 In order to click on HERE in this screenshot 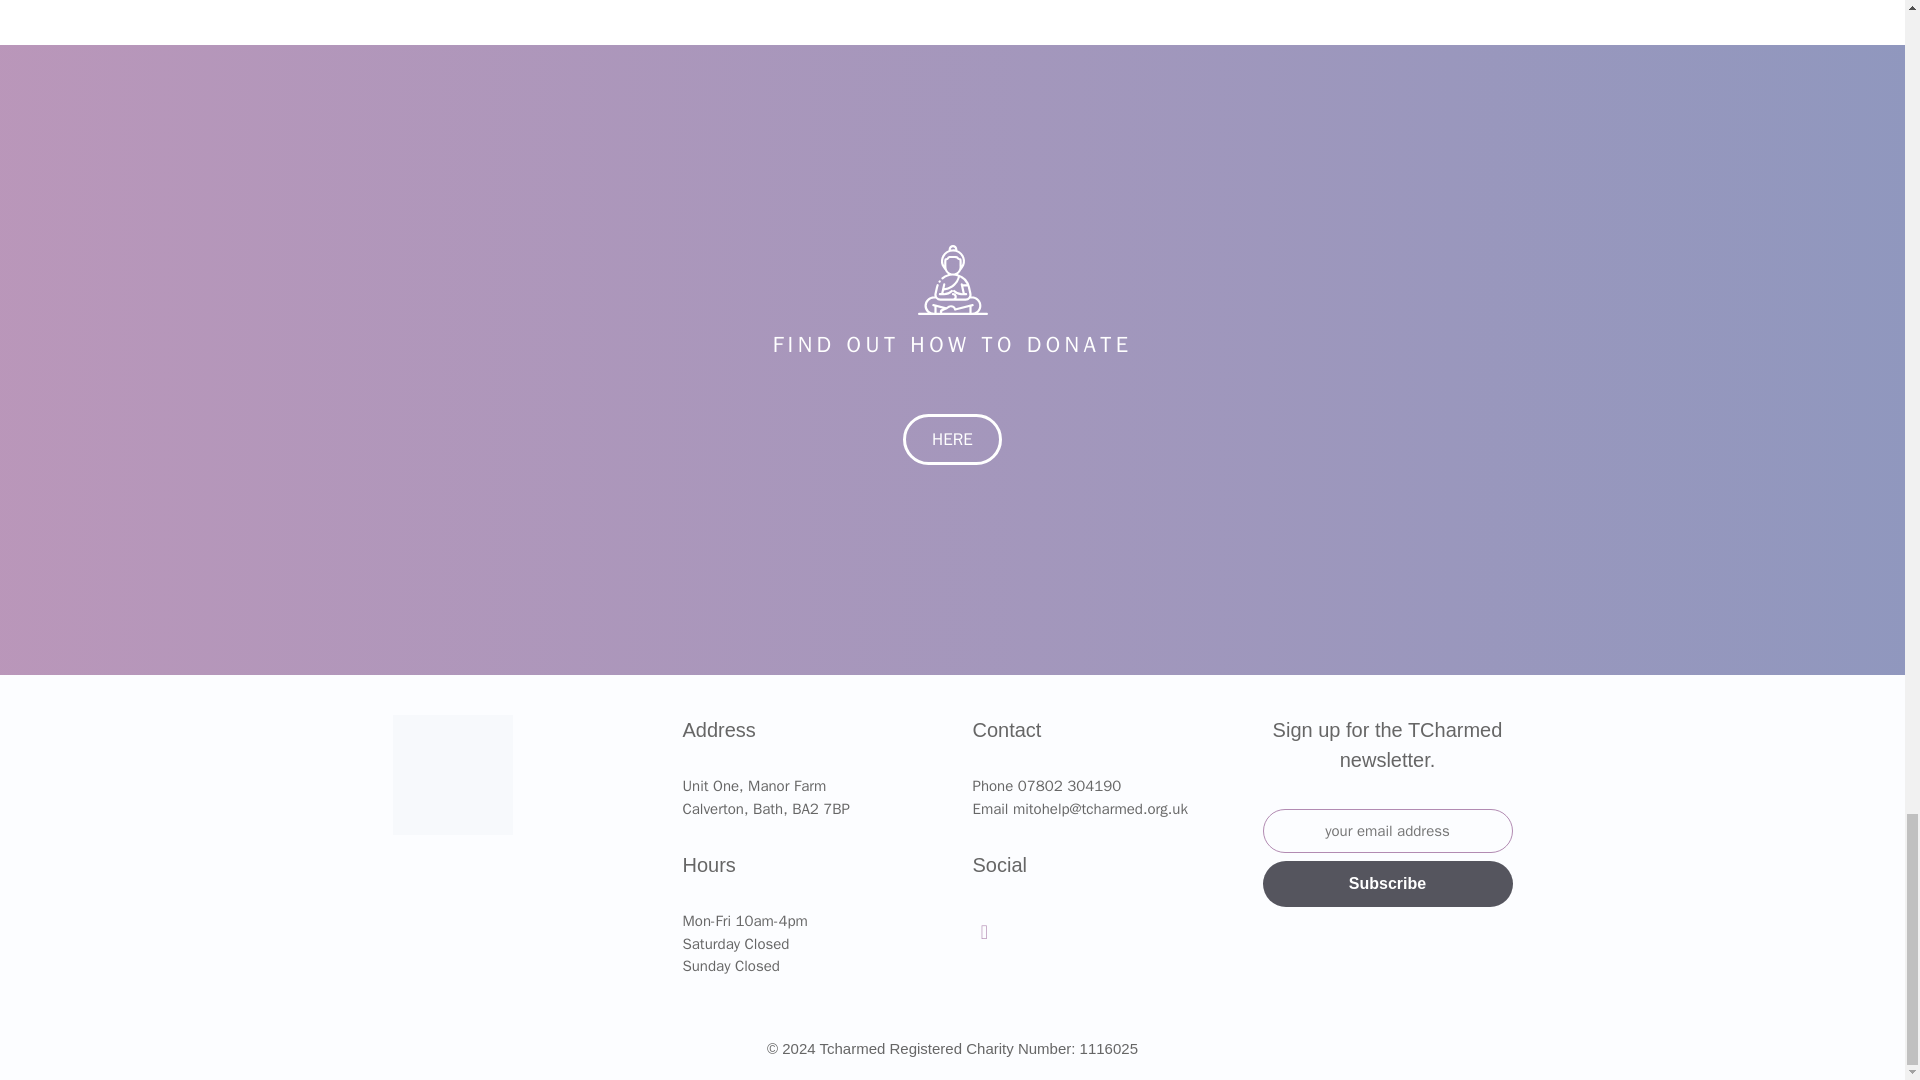, I will do `click(952, 439)`.